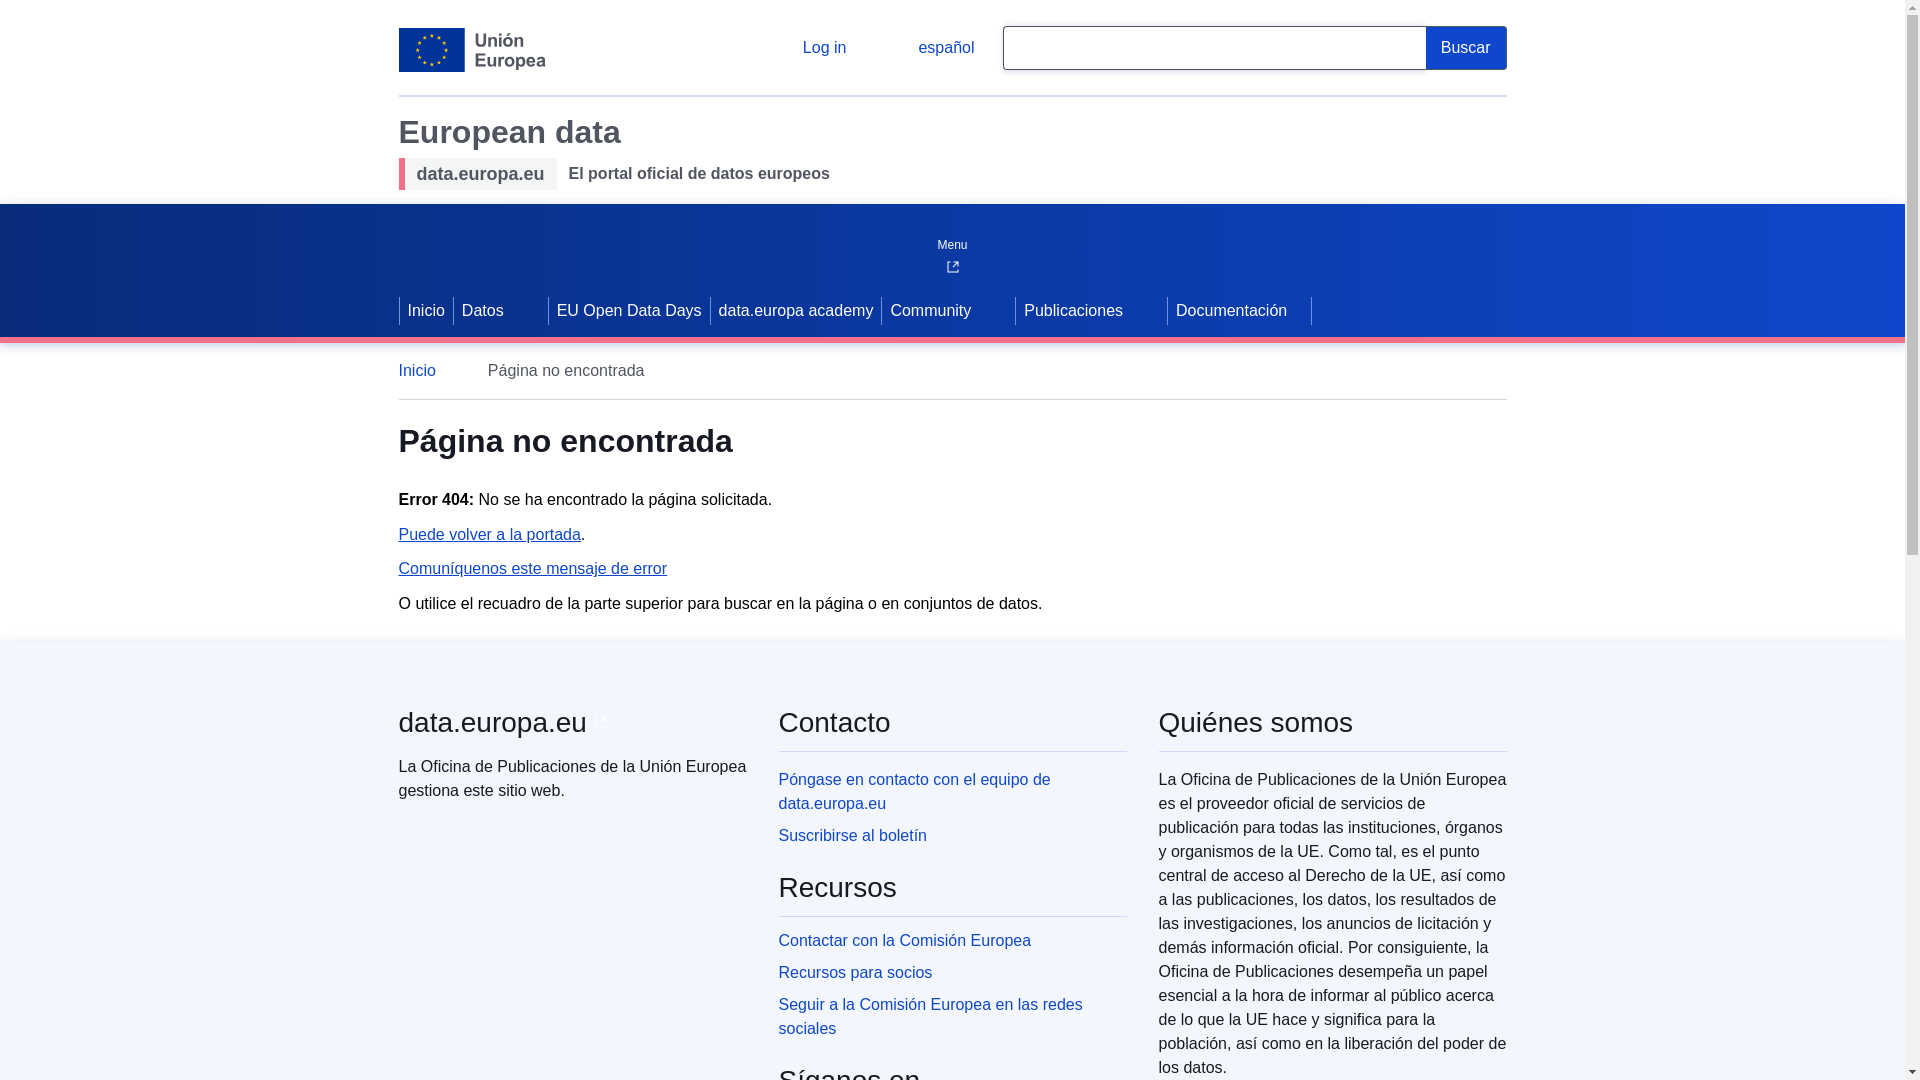  I want to click on Puede volver a la portada, so click(488, 534).